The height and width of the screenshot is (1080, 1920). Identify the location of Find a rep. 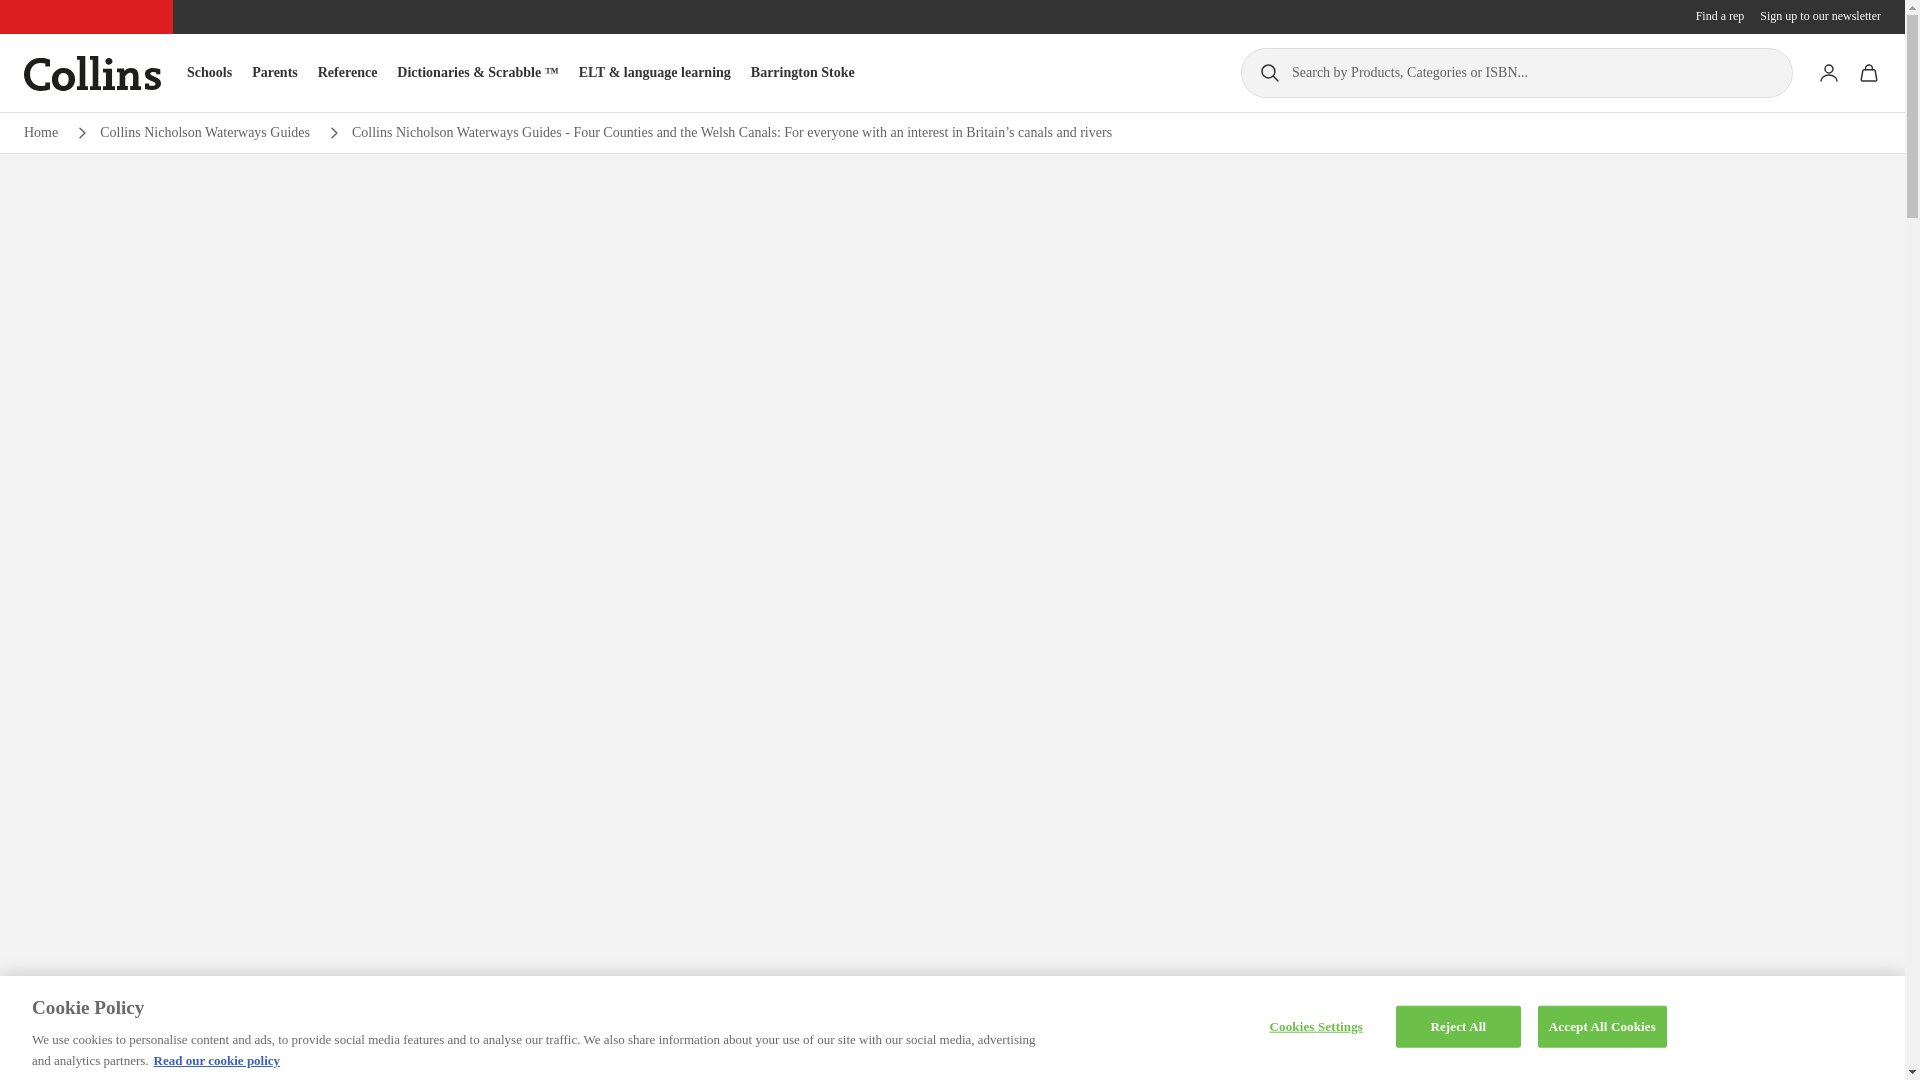
(1720, 16).